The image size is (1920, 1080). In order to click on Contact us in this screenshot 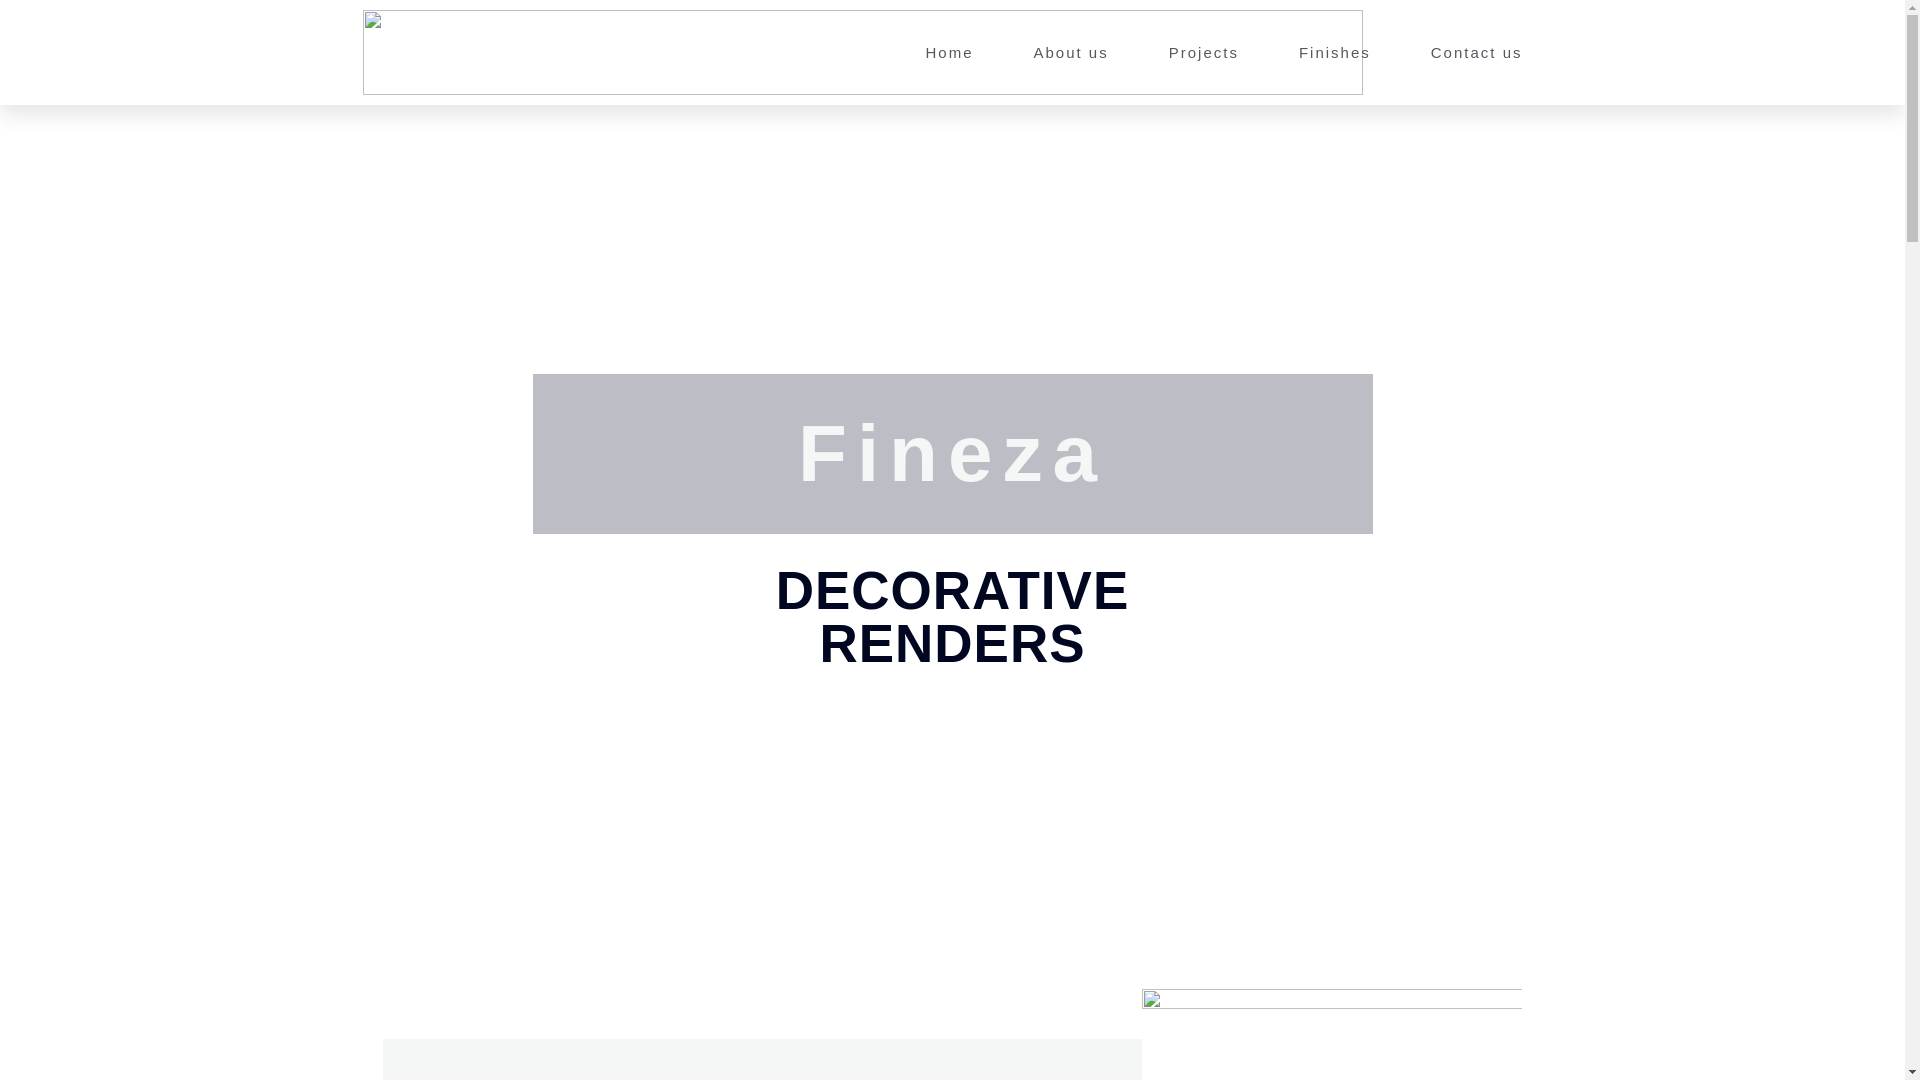, I will do `click(1476, 53)`.